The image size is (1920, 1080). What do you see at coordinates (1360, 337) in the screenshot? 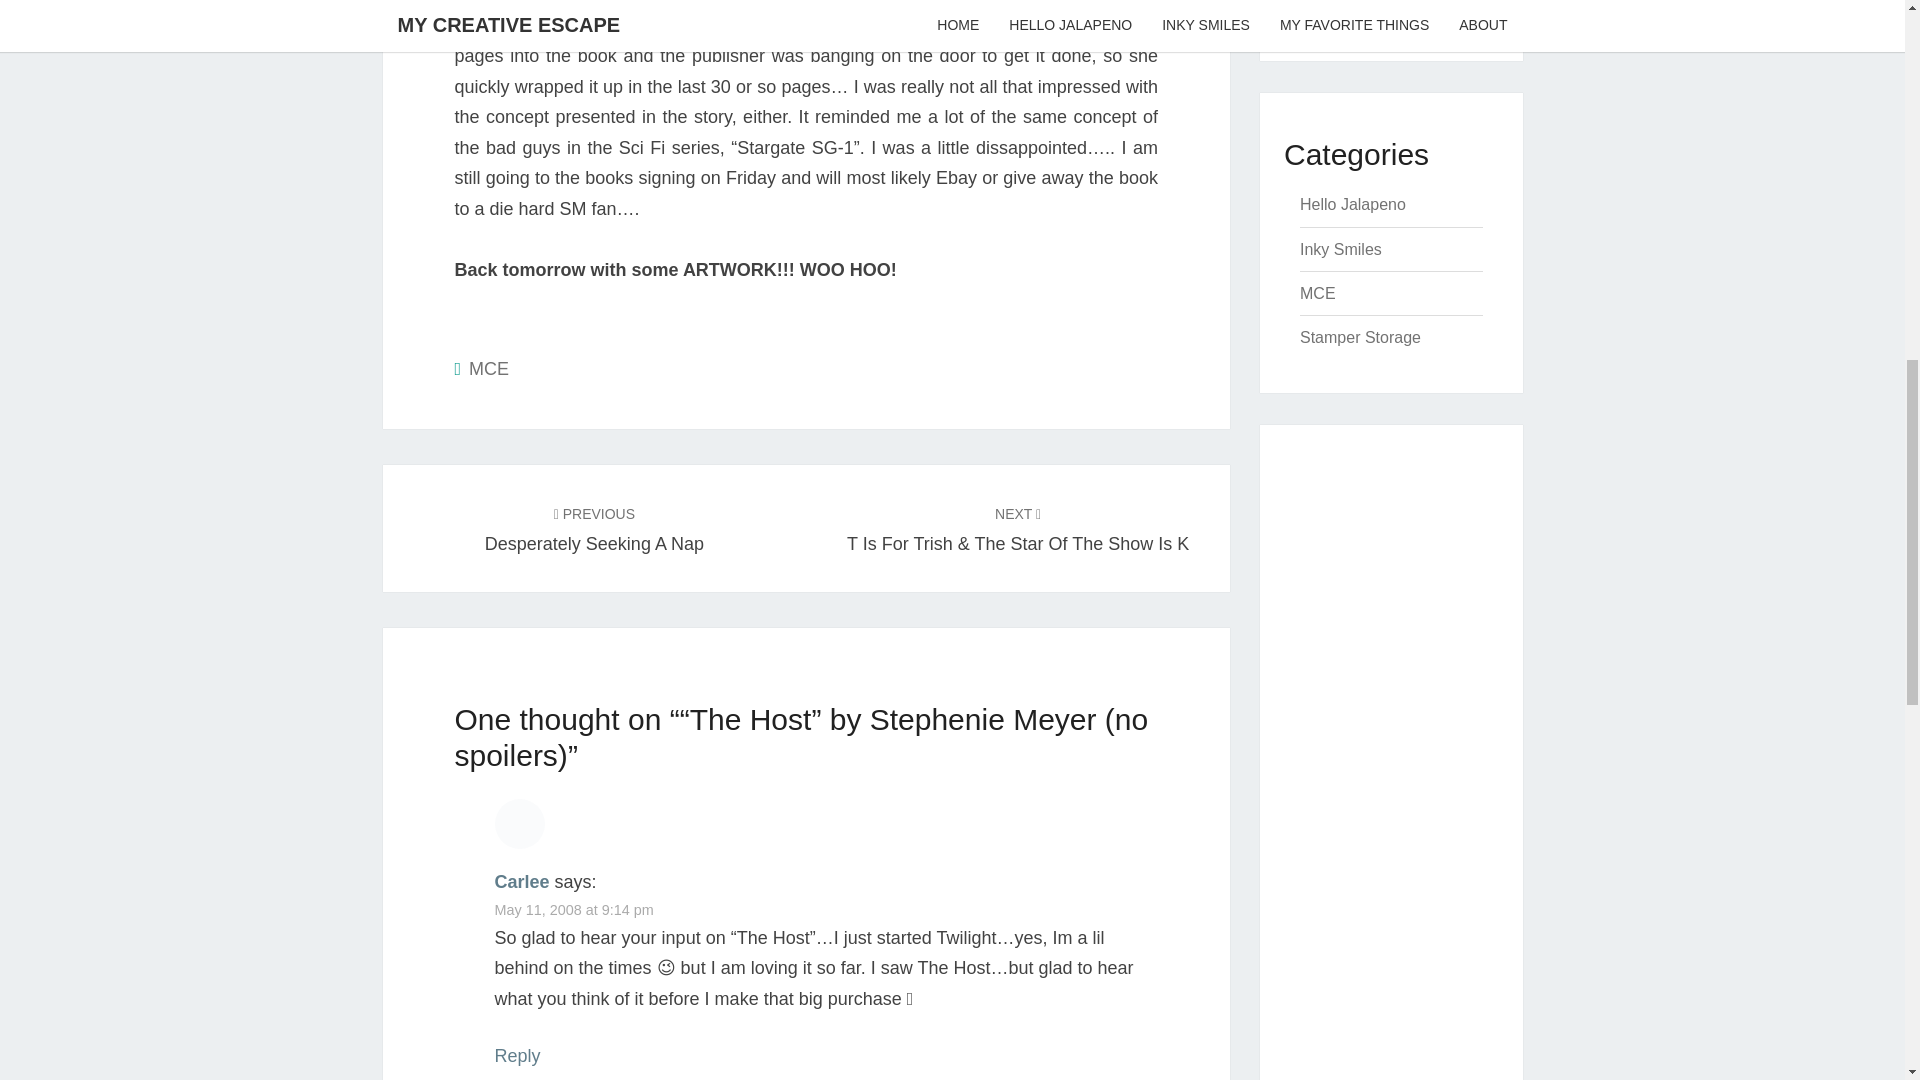
I see `Stamper Storage` at bounding box center [1360, 337].